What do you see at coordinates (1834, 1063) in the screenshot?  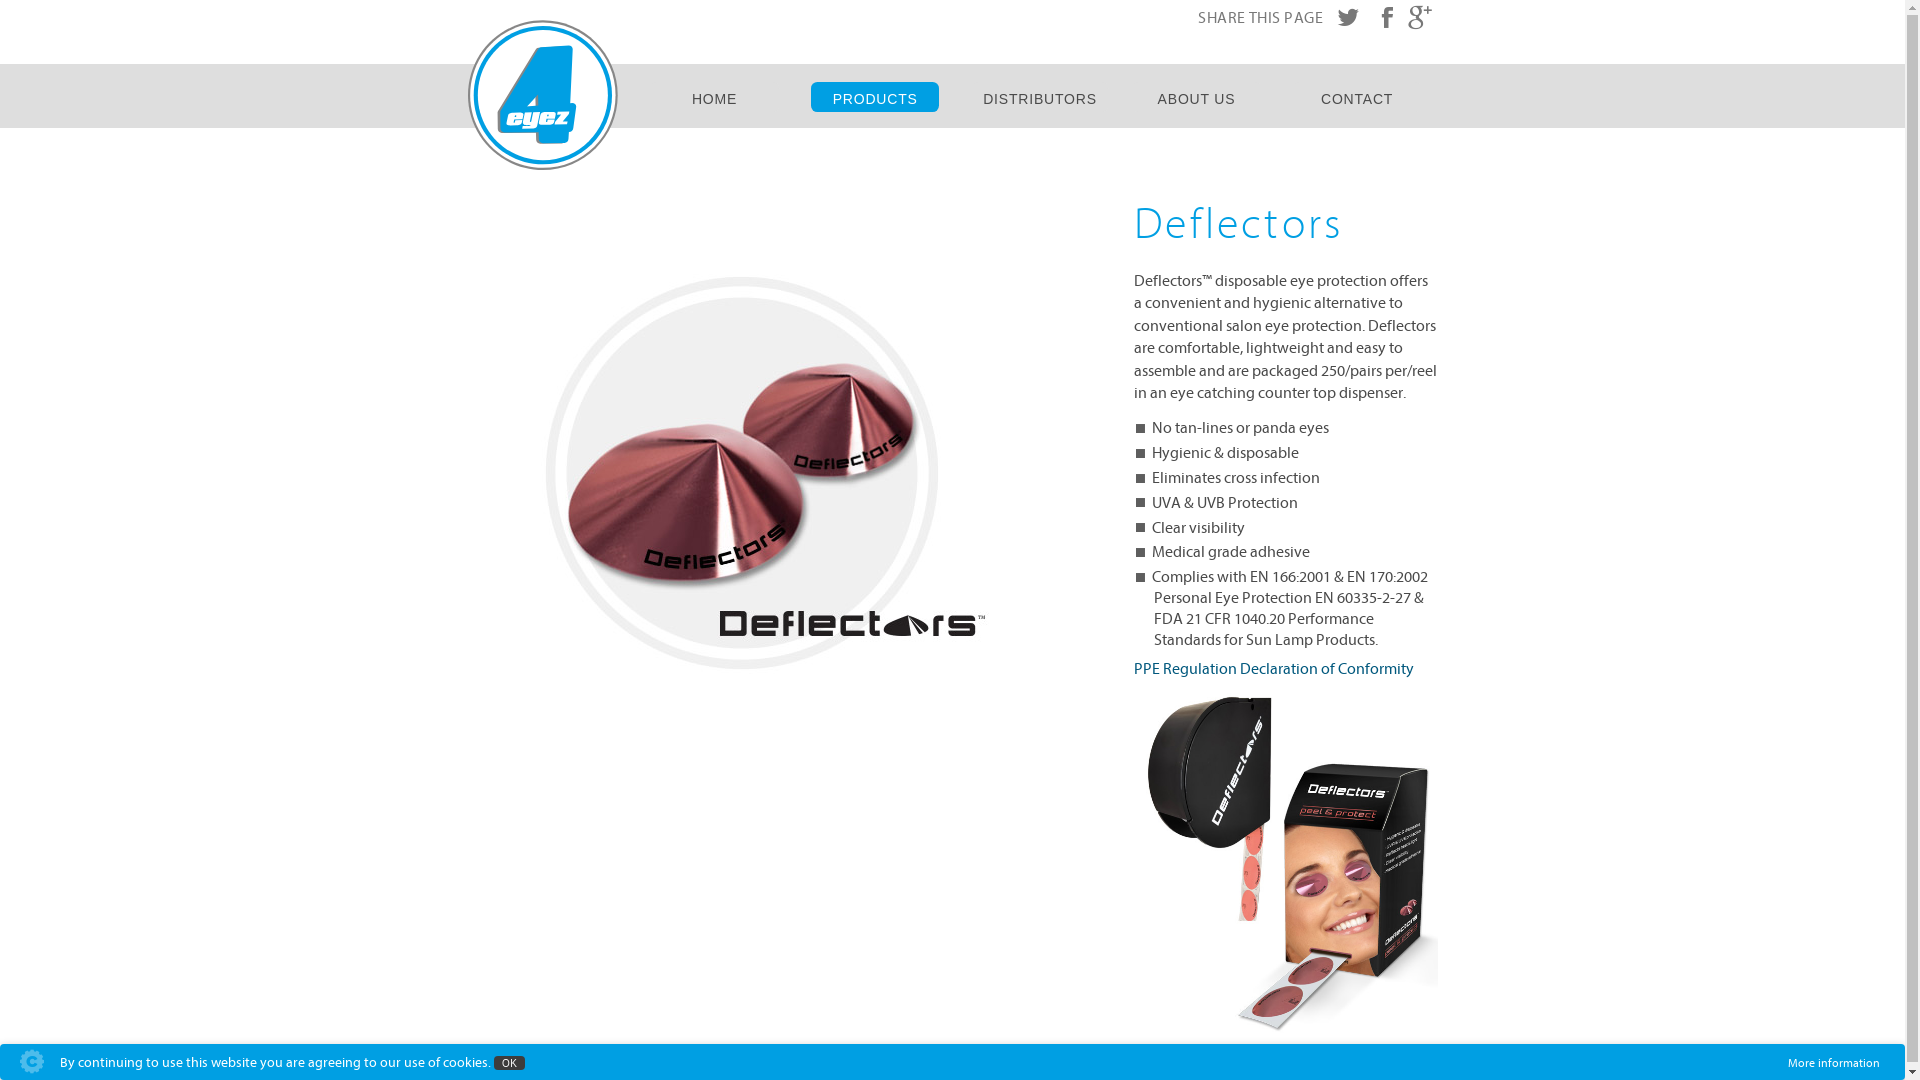 I see `More information` at bounding box center [1834, 1063].